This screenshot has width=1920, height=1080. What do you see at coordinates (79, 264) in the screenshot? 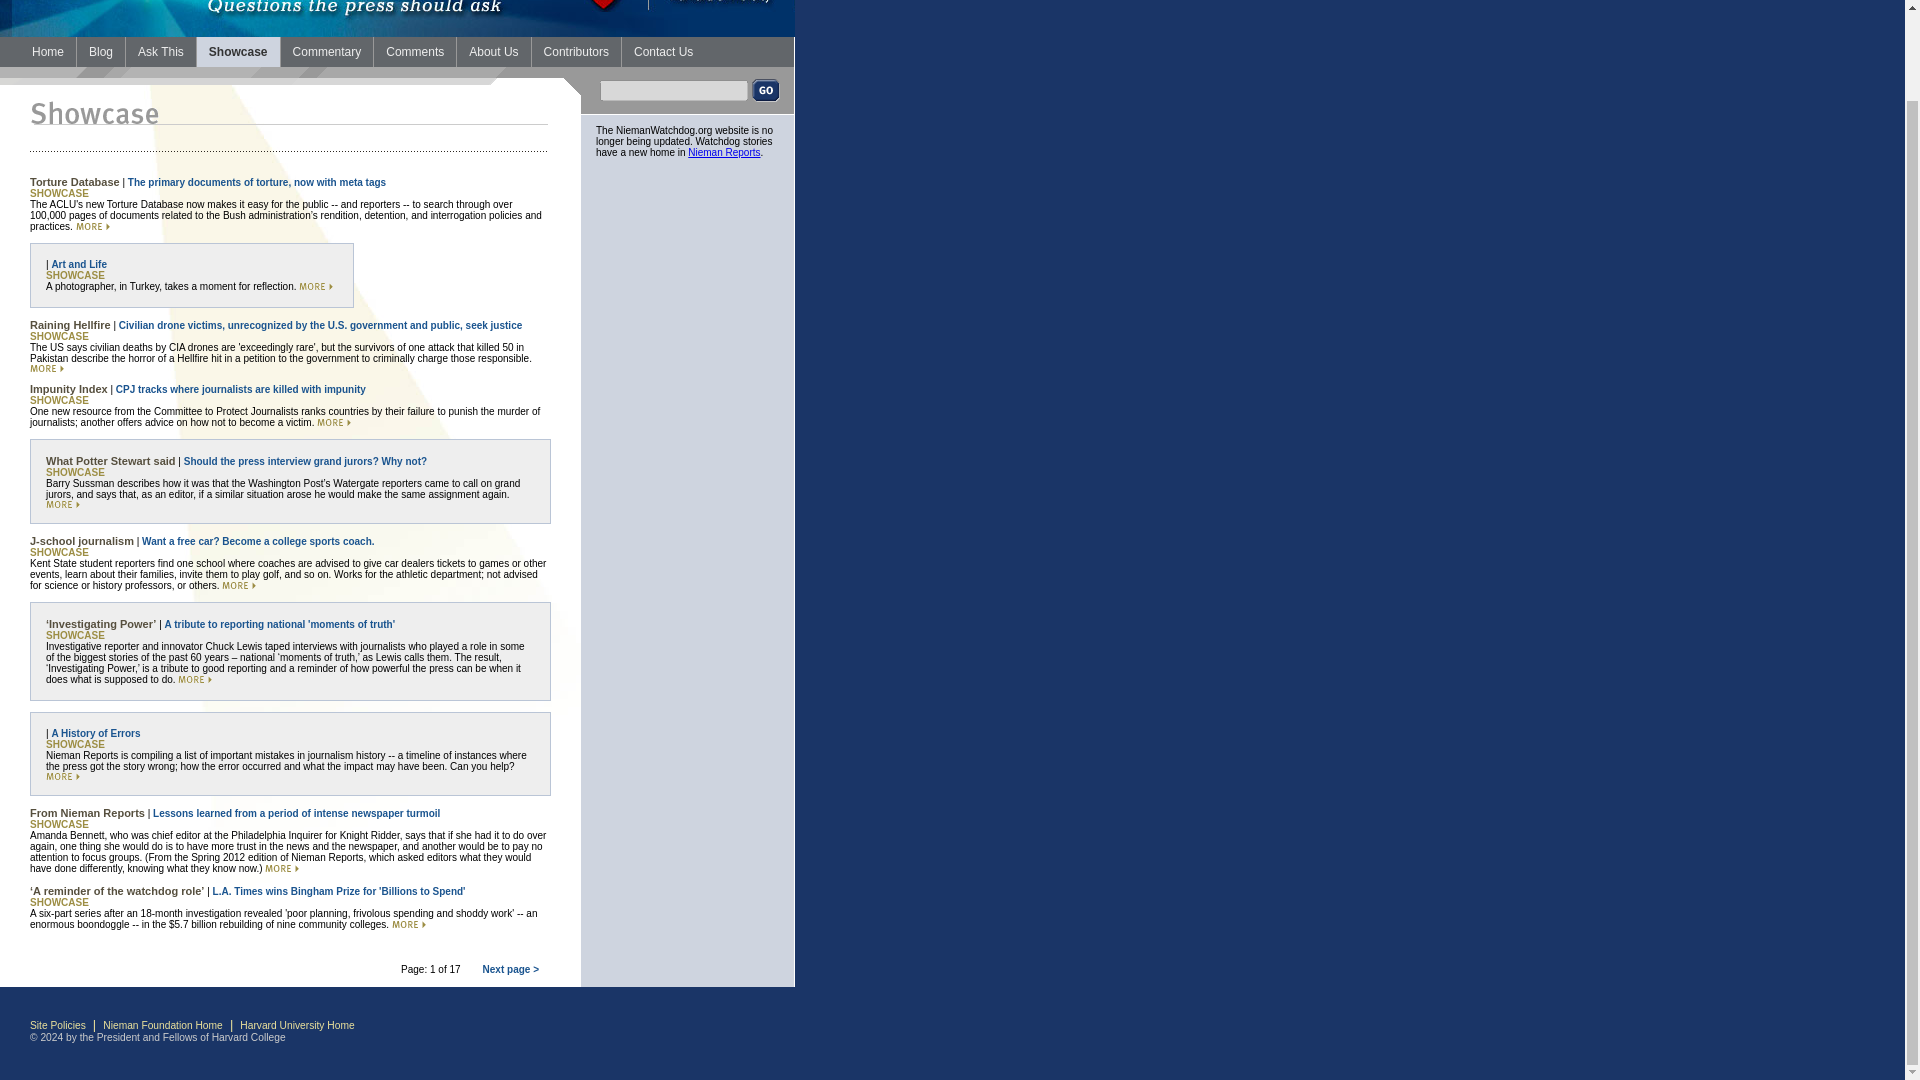
I see `Art and Life` at bounding box center [79, 264].